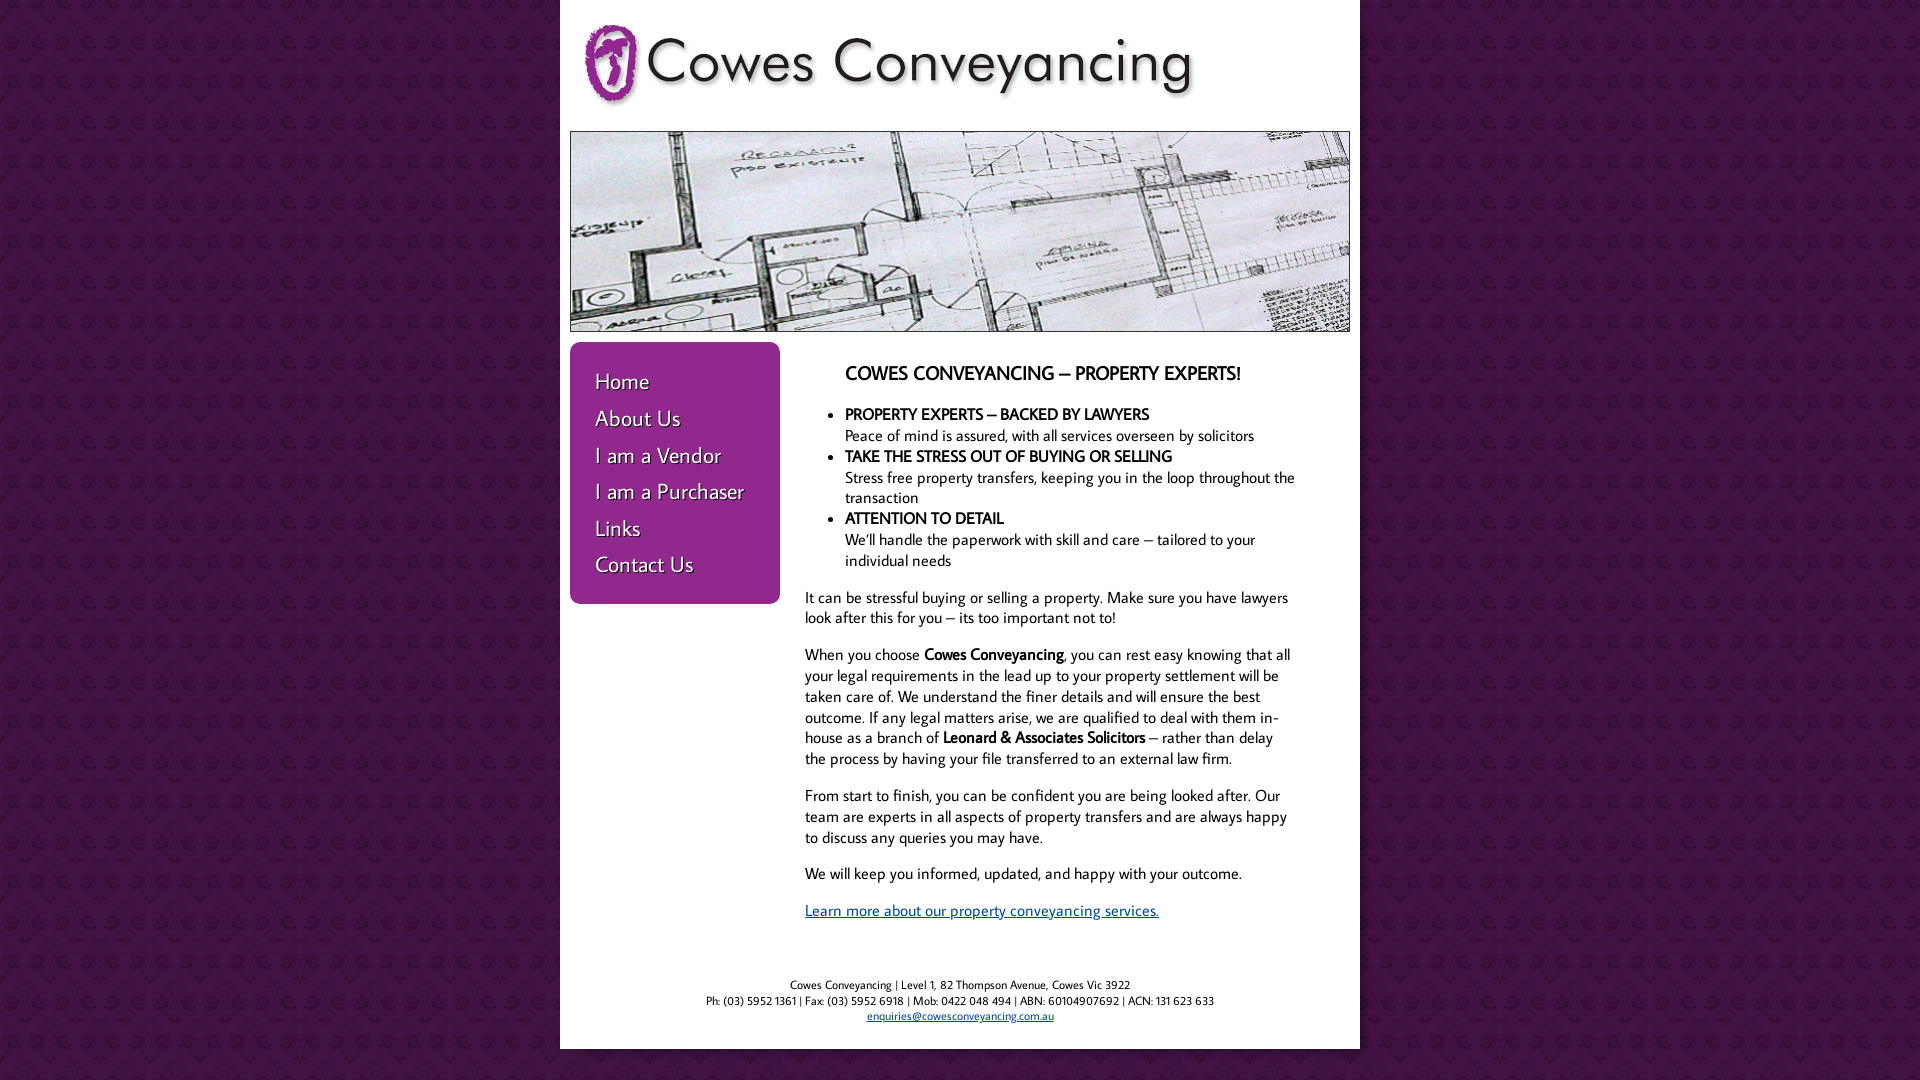 The height and width of the screenshot is (1080, 1920). What do you see at coordinates (960, 1016) in the screenshot?
I see `enquiries@cowesconveyancing.com.au` at bounding box center [960, 1016].